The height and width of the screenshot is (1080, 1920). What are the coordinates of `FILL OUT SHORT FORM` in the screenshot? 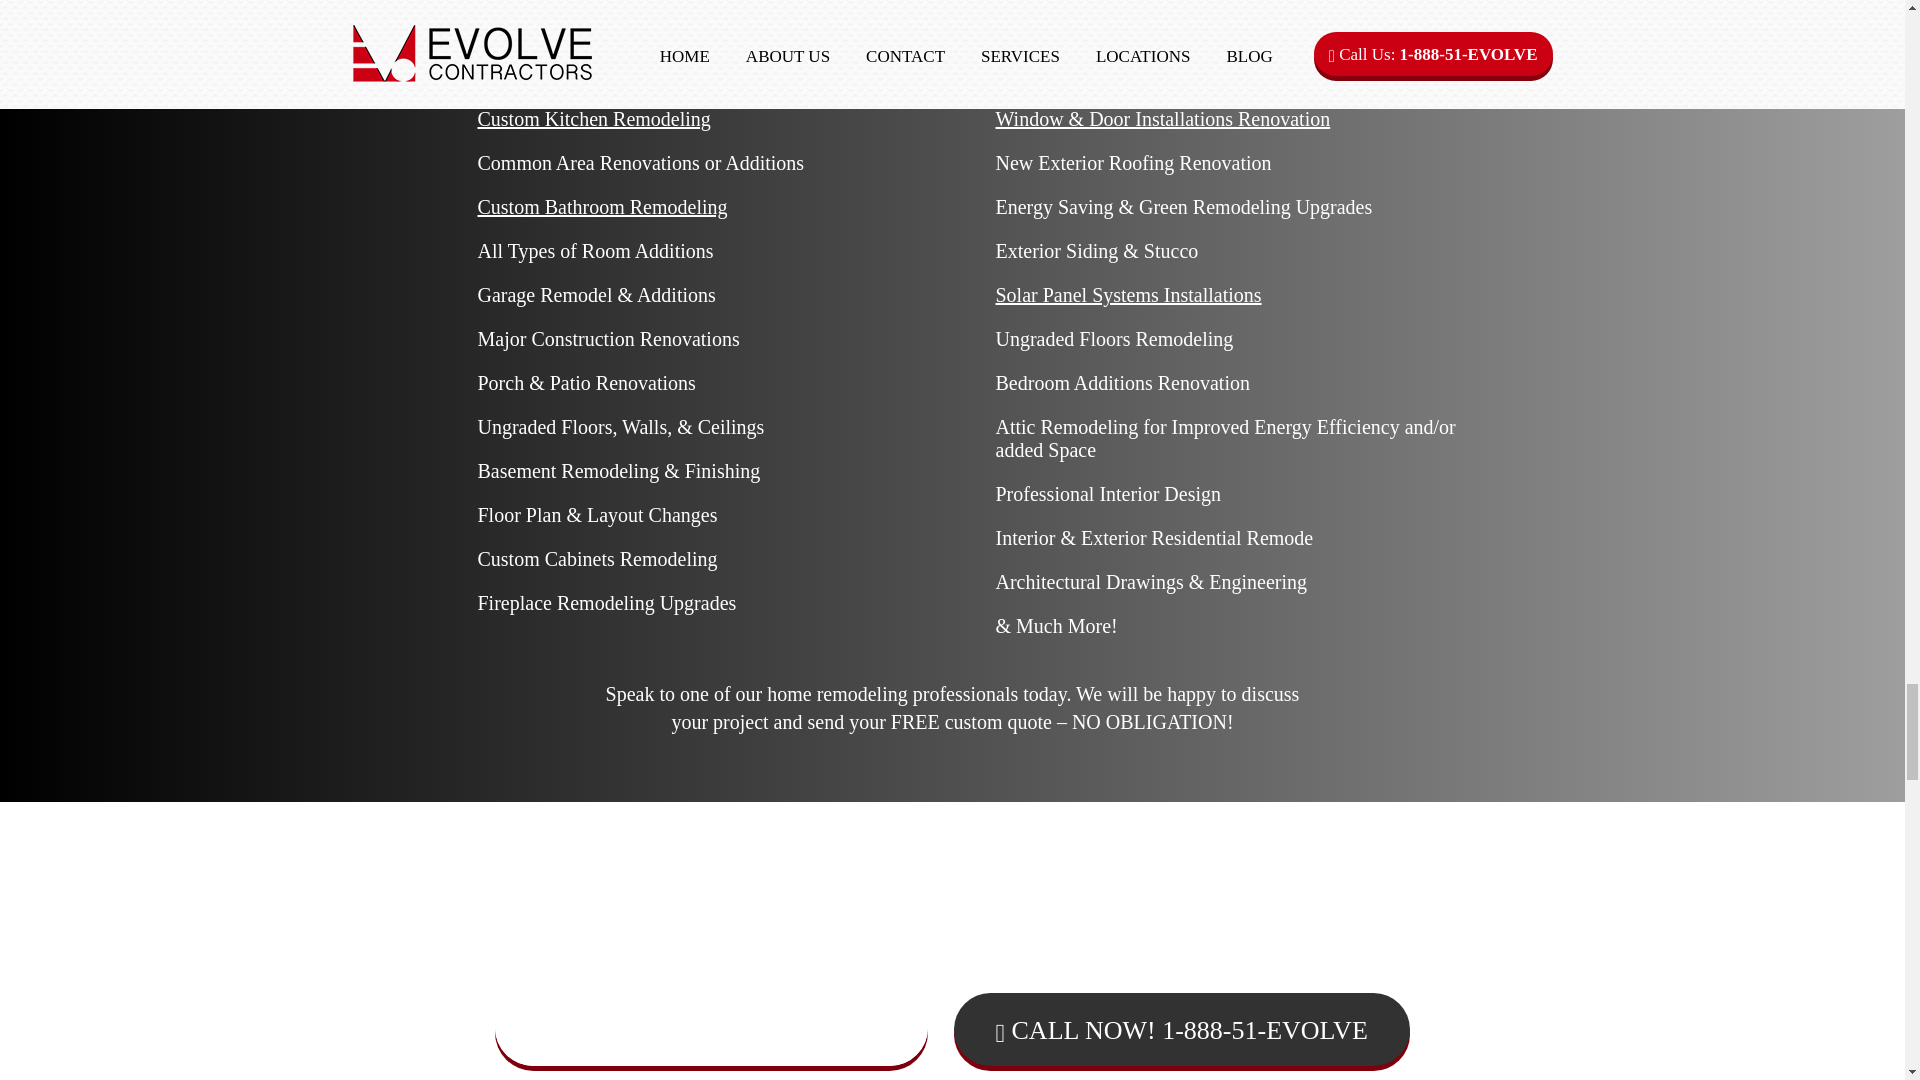 It's located at (711, 1027).